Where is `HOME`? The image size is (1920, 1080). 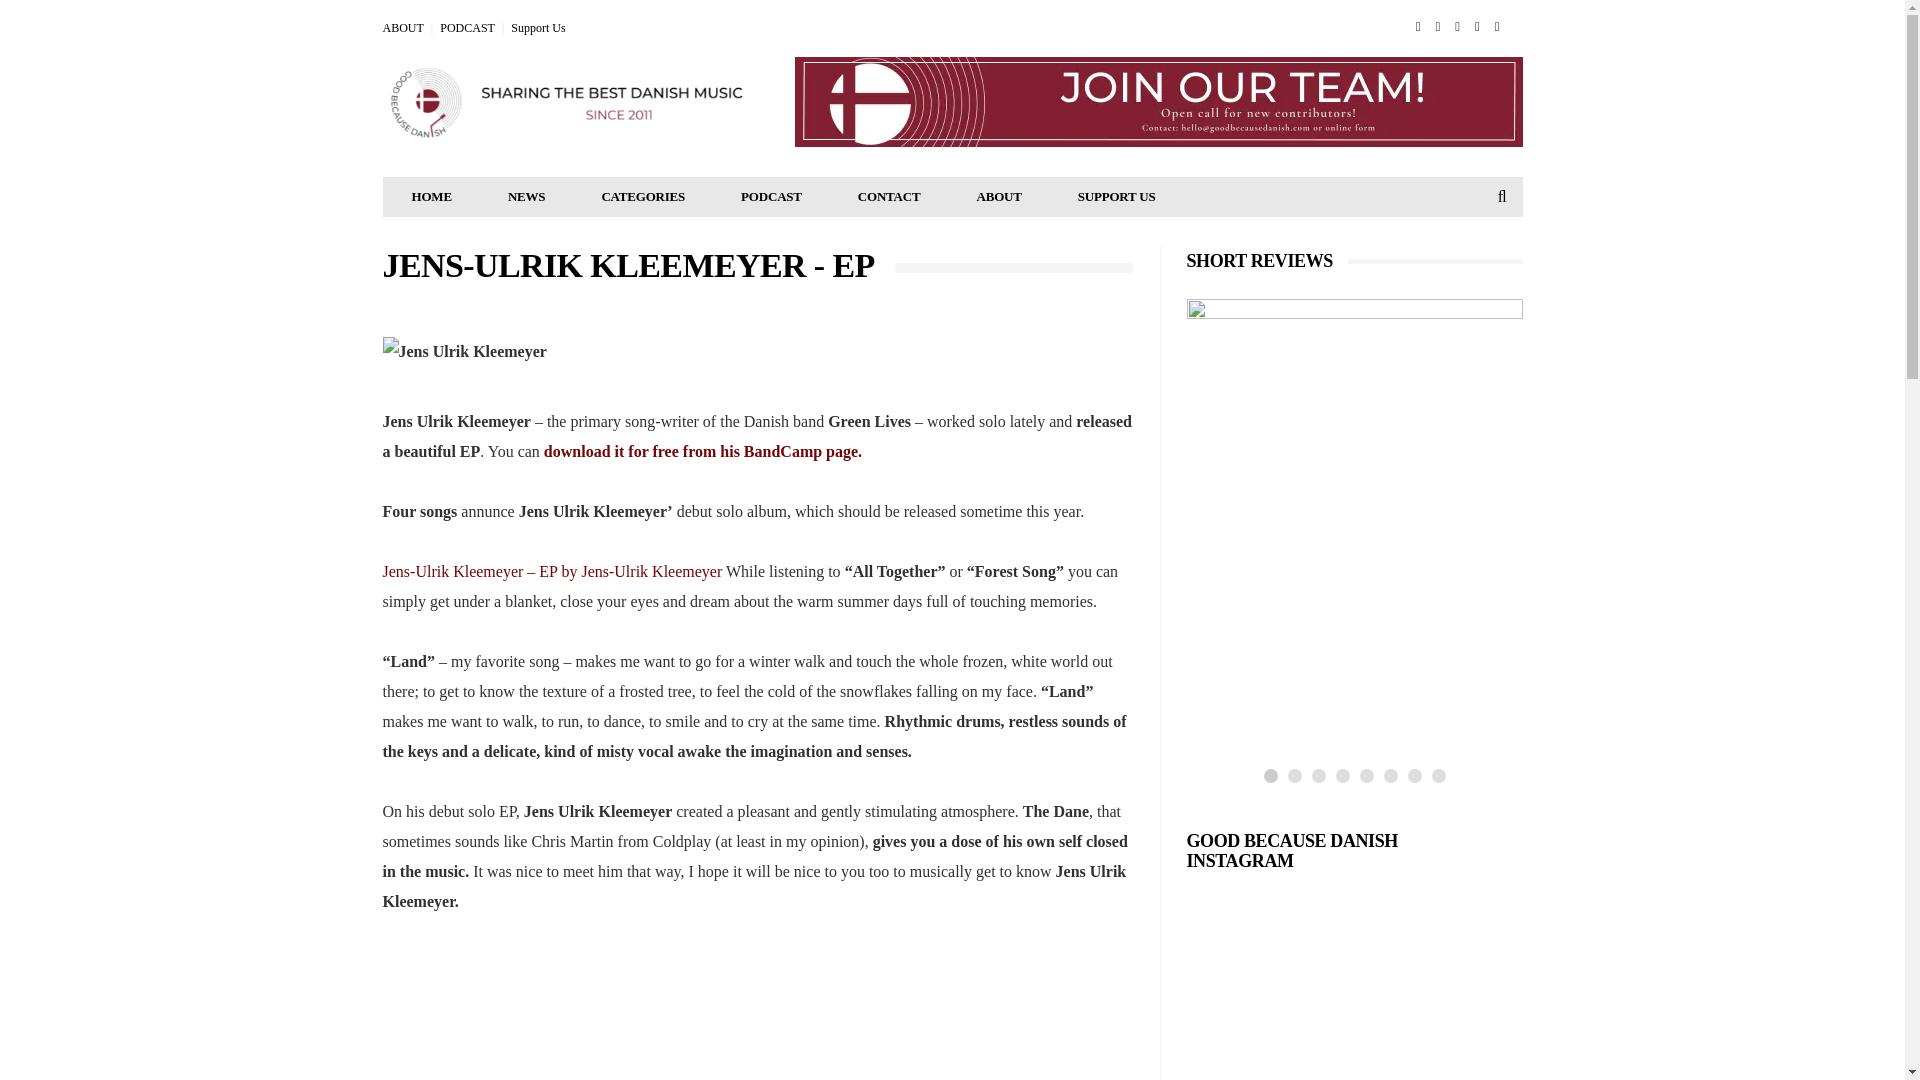 HOME is located at coordinates (432, 197).